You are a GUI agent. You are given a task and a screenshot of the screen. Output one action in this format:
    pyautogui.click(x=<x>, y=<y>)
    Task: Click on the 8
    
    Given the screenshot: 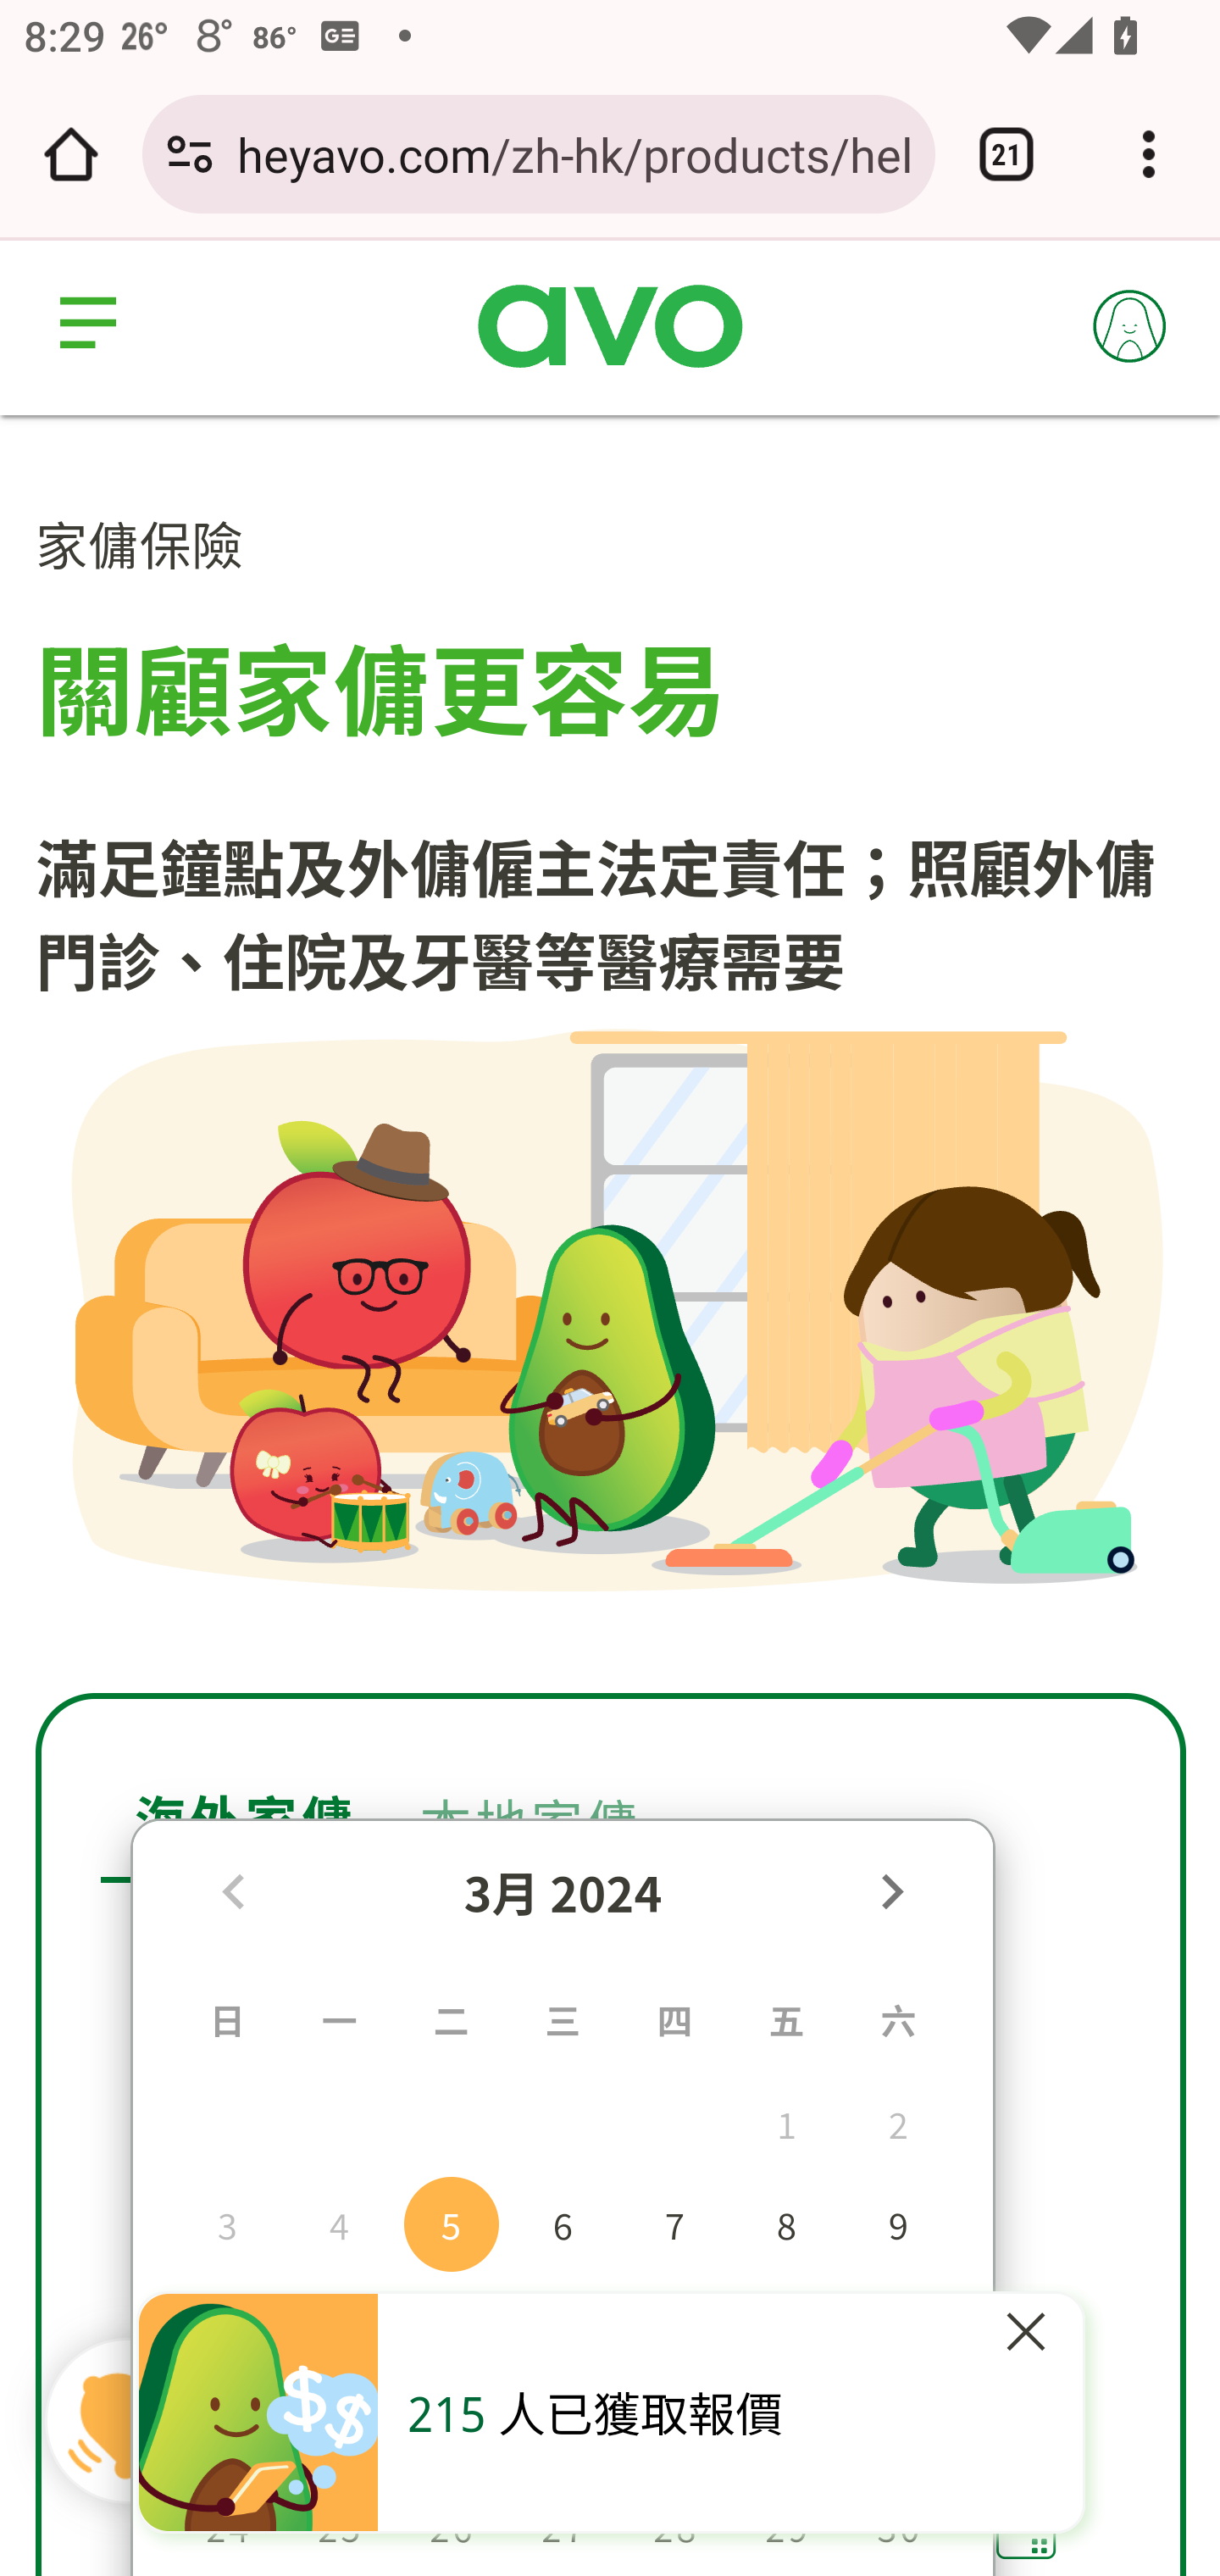 What is the action you would take?
    pyautogui.click(x=786, y=2223)
    